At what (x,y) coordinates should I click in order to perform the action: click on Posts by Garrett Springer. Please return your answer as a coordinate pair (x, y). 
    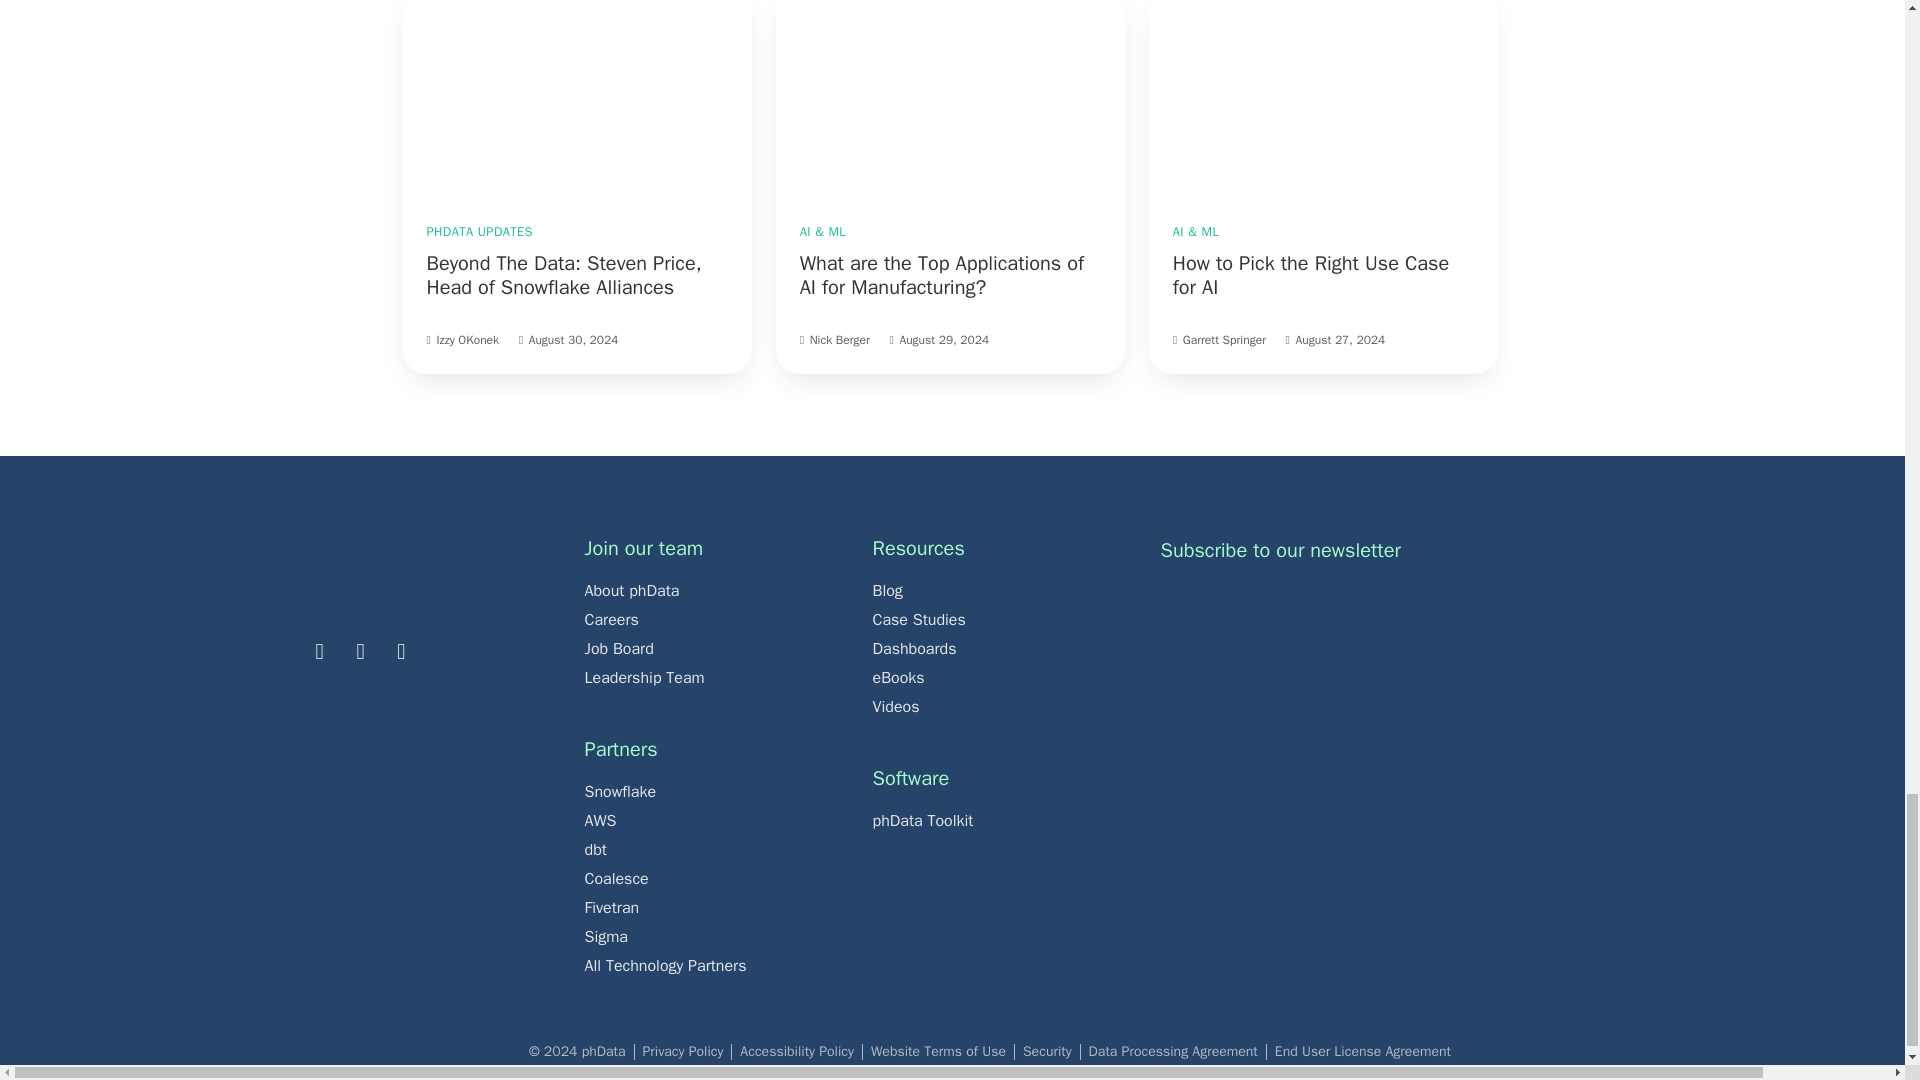
    Looking at the image, I should click on (1224, 339).